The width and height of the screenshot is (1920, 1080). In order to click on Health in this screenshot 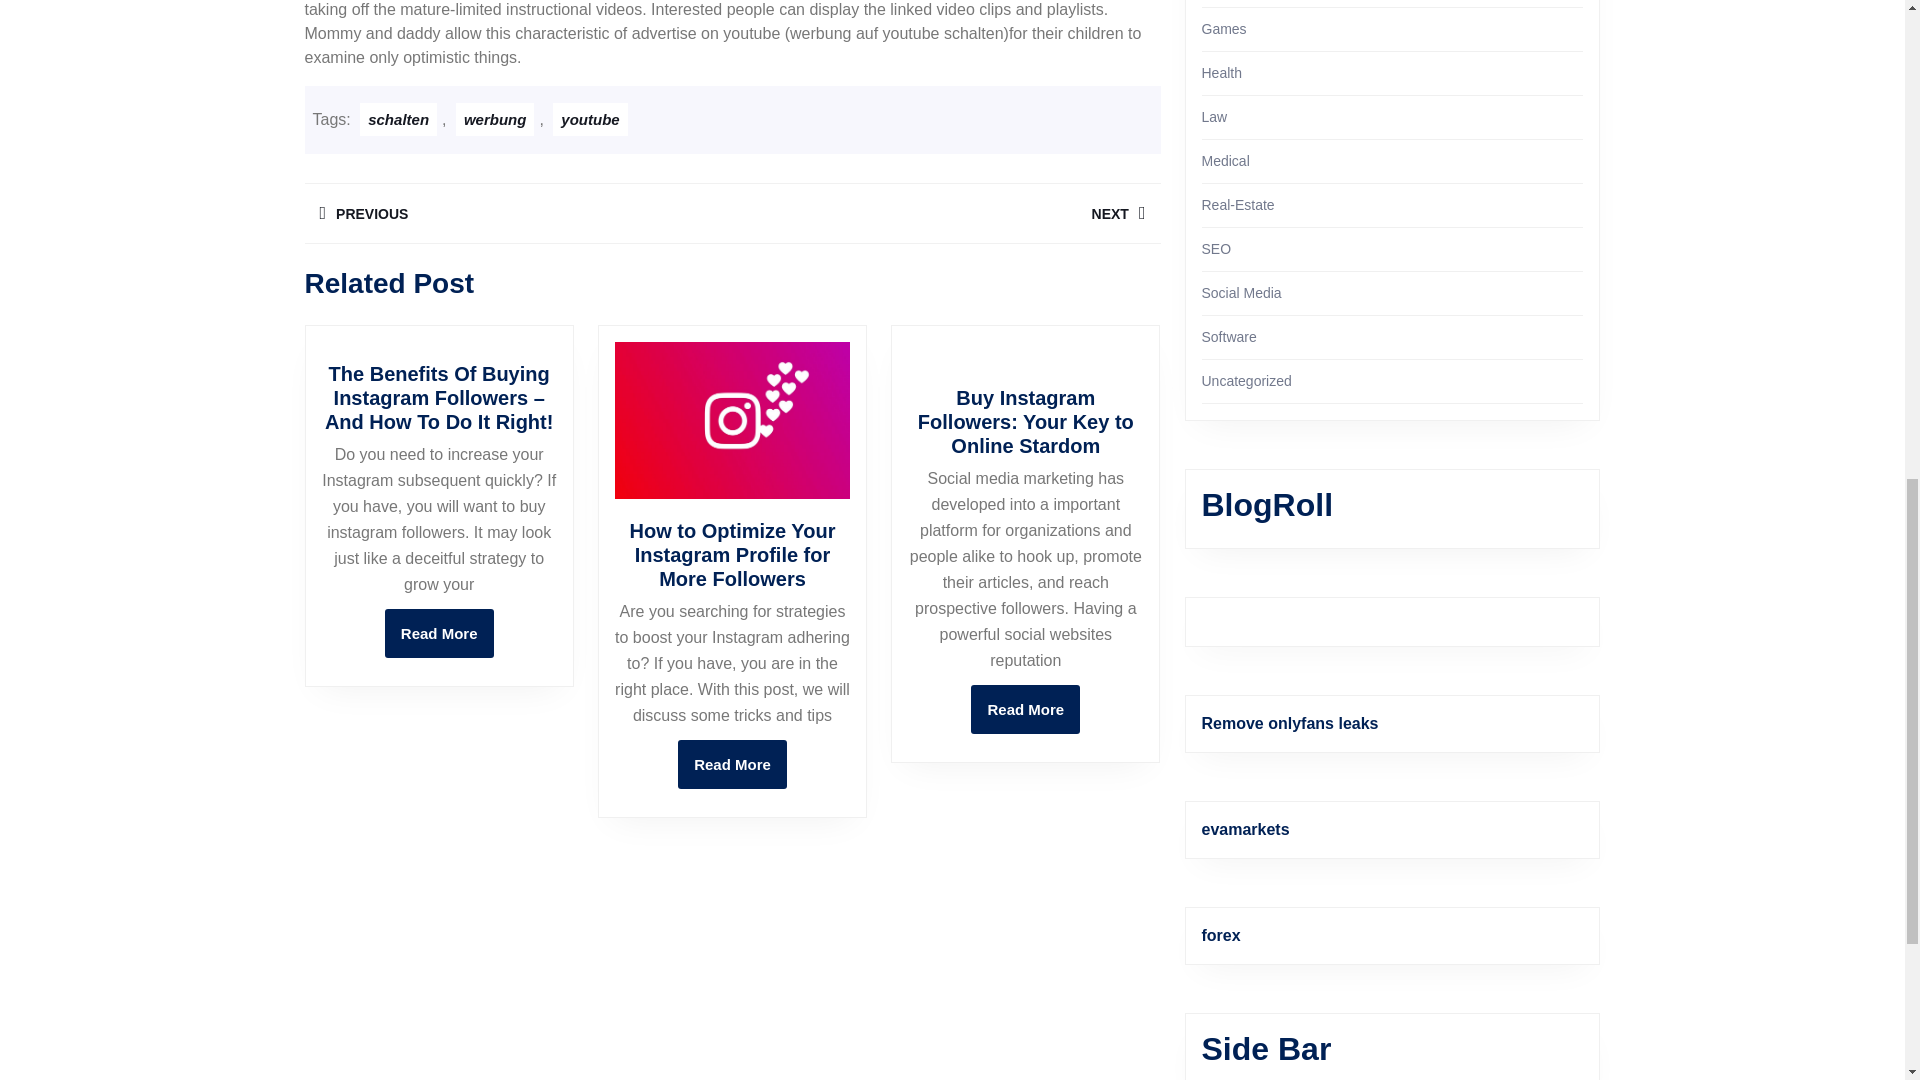, I will do `click(1224, 28)`.